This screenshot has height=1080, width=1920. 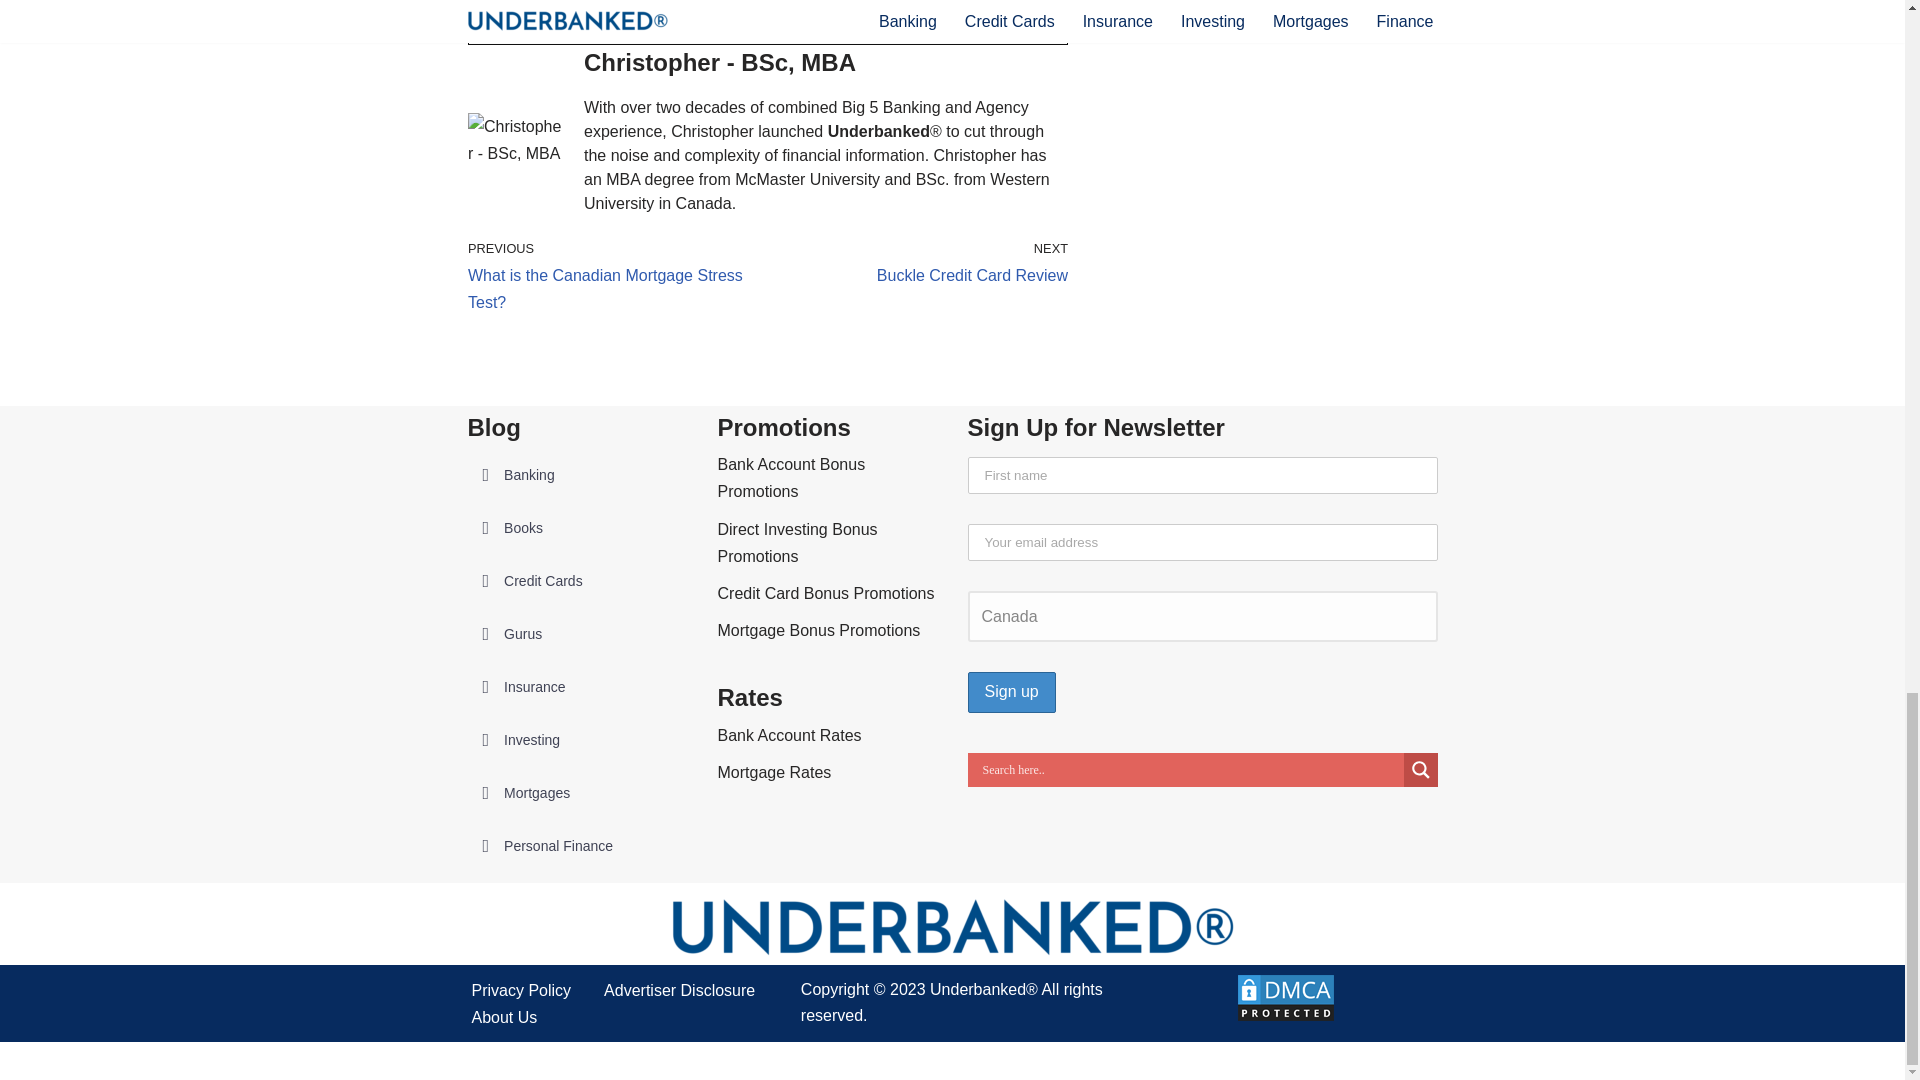 What do you see at coordinates (613, 276) in the screenshot?
I see `Banking` at bounding box center [613, 276].